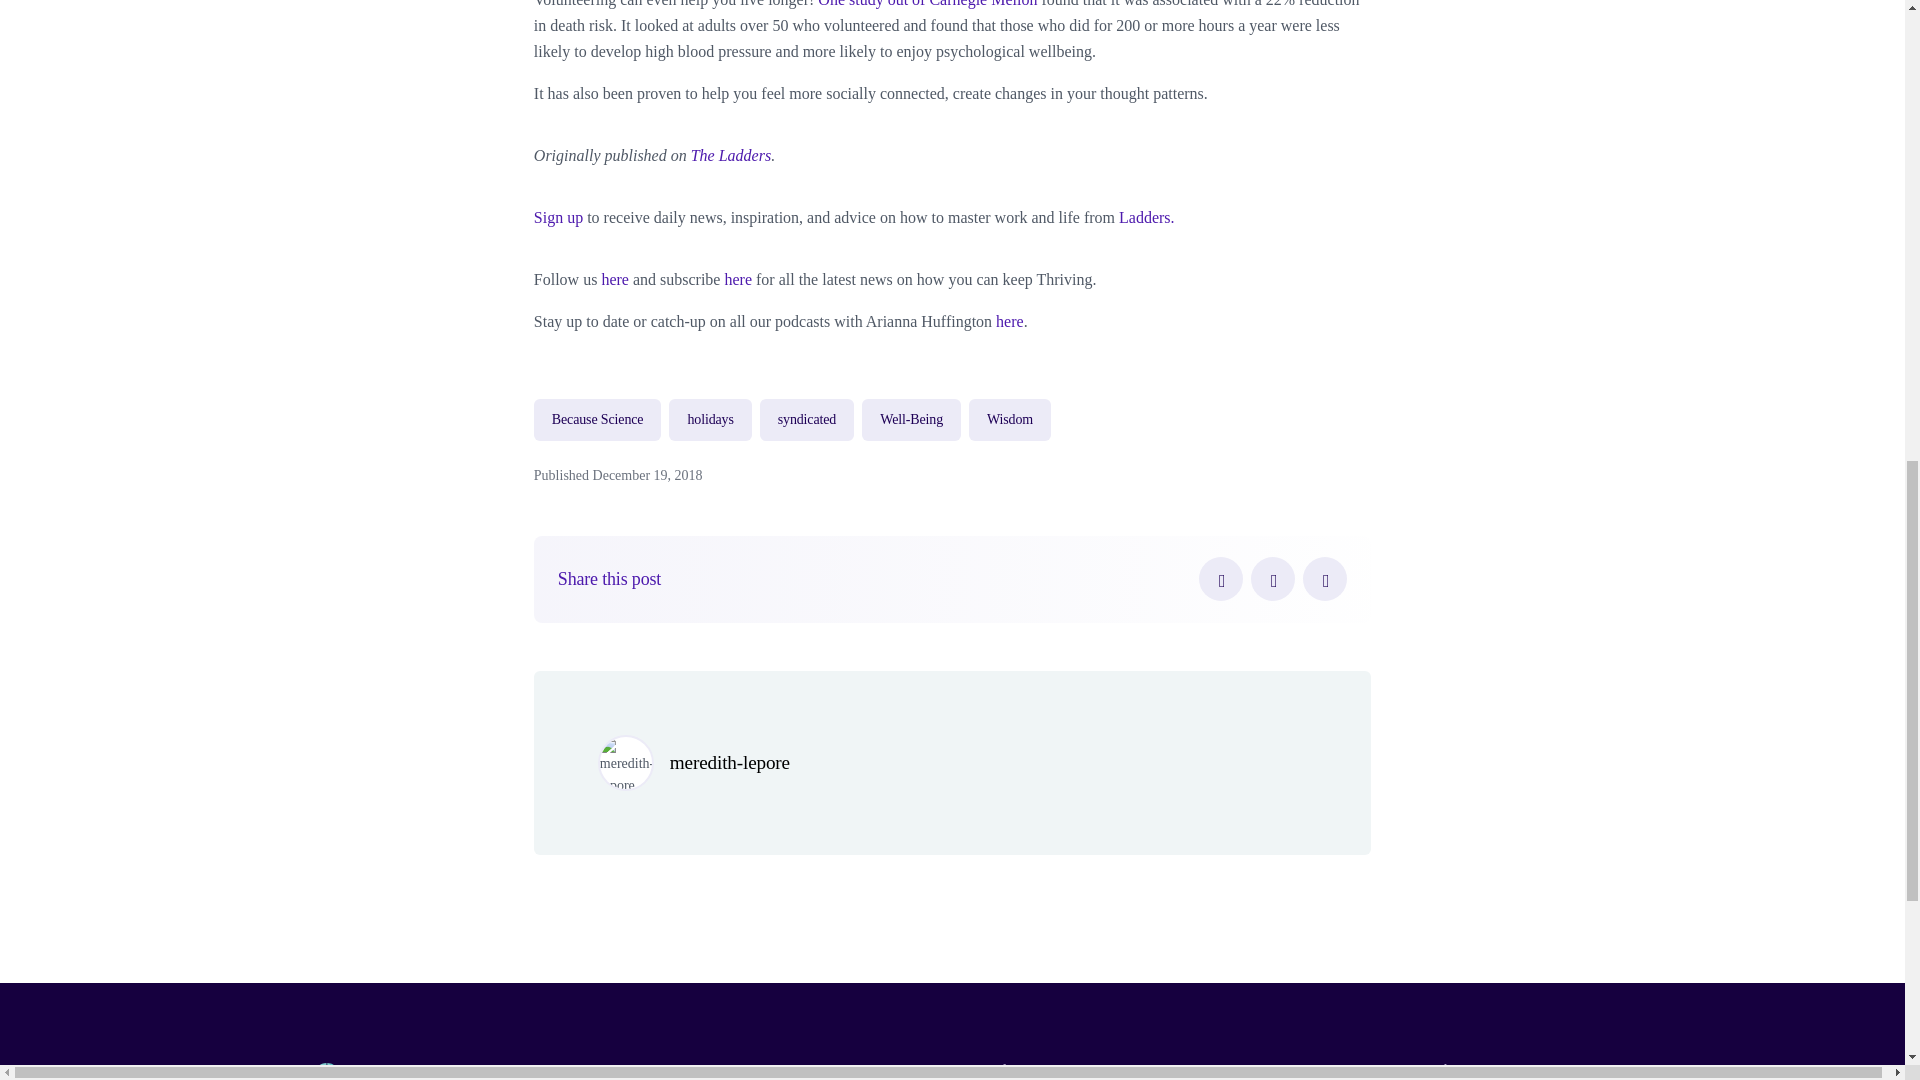 This screenshot has width=1920, height=1080. What do you see at coordinates (730, 762) in the screenshot?
I see `meredith-lepore` at bounding box center [730, 762].